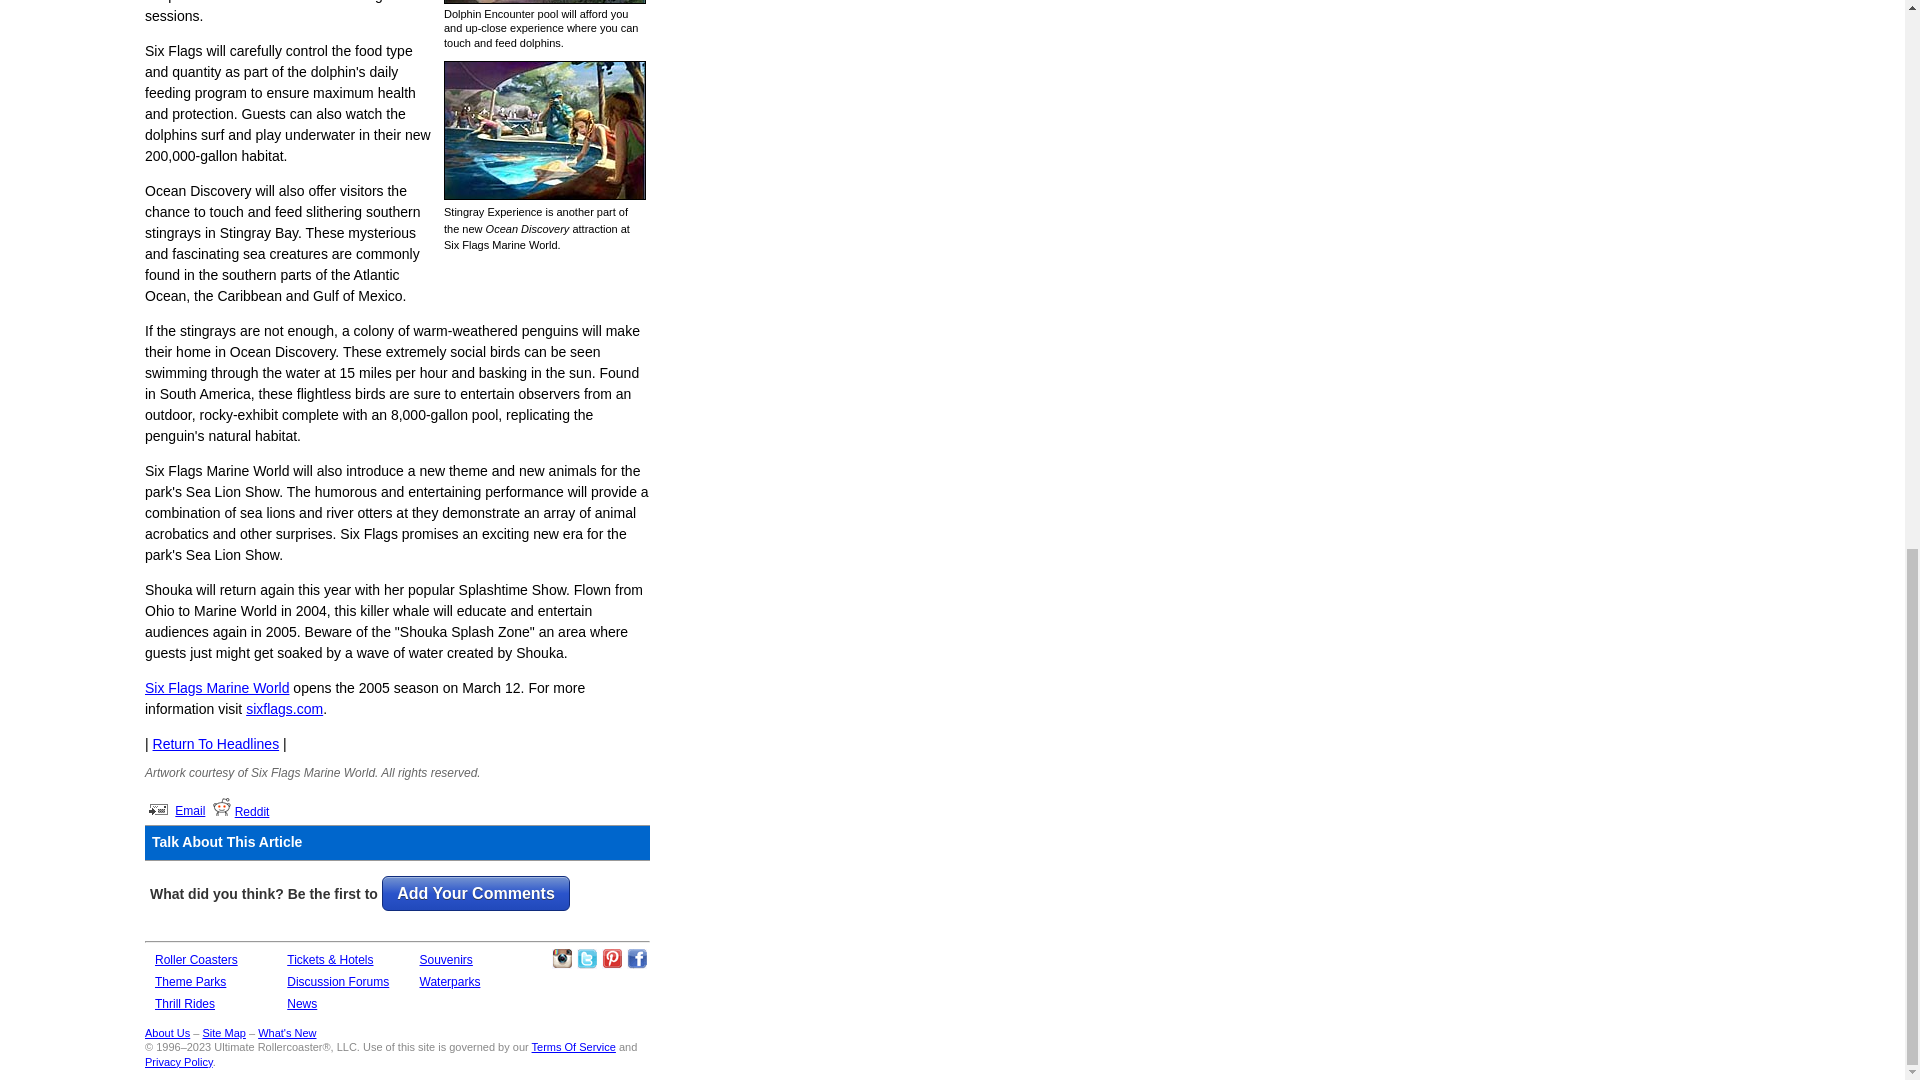 The width and height of the screenshot is (1920, 1080). What do you see at coordinates (612, 958) in the screenshot?
I see `Theme Parks Pinterest` at bounding box center [612, 958].